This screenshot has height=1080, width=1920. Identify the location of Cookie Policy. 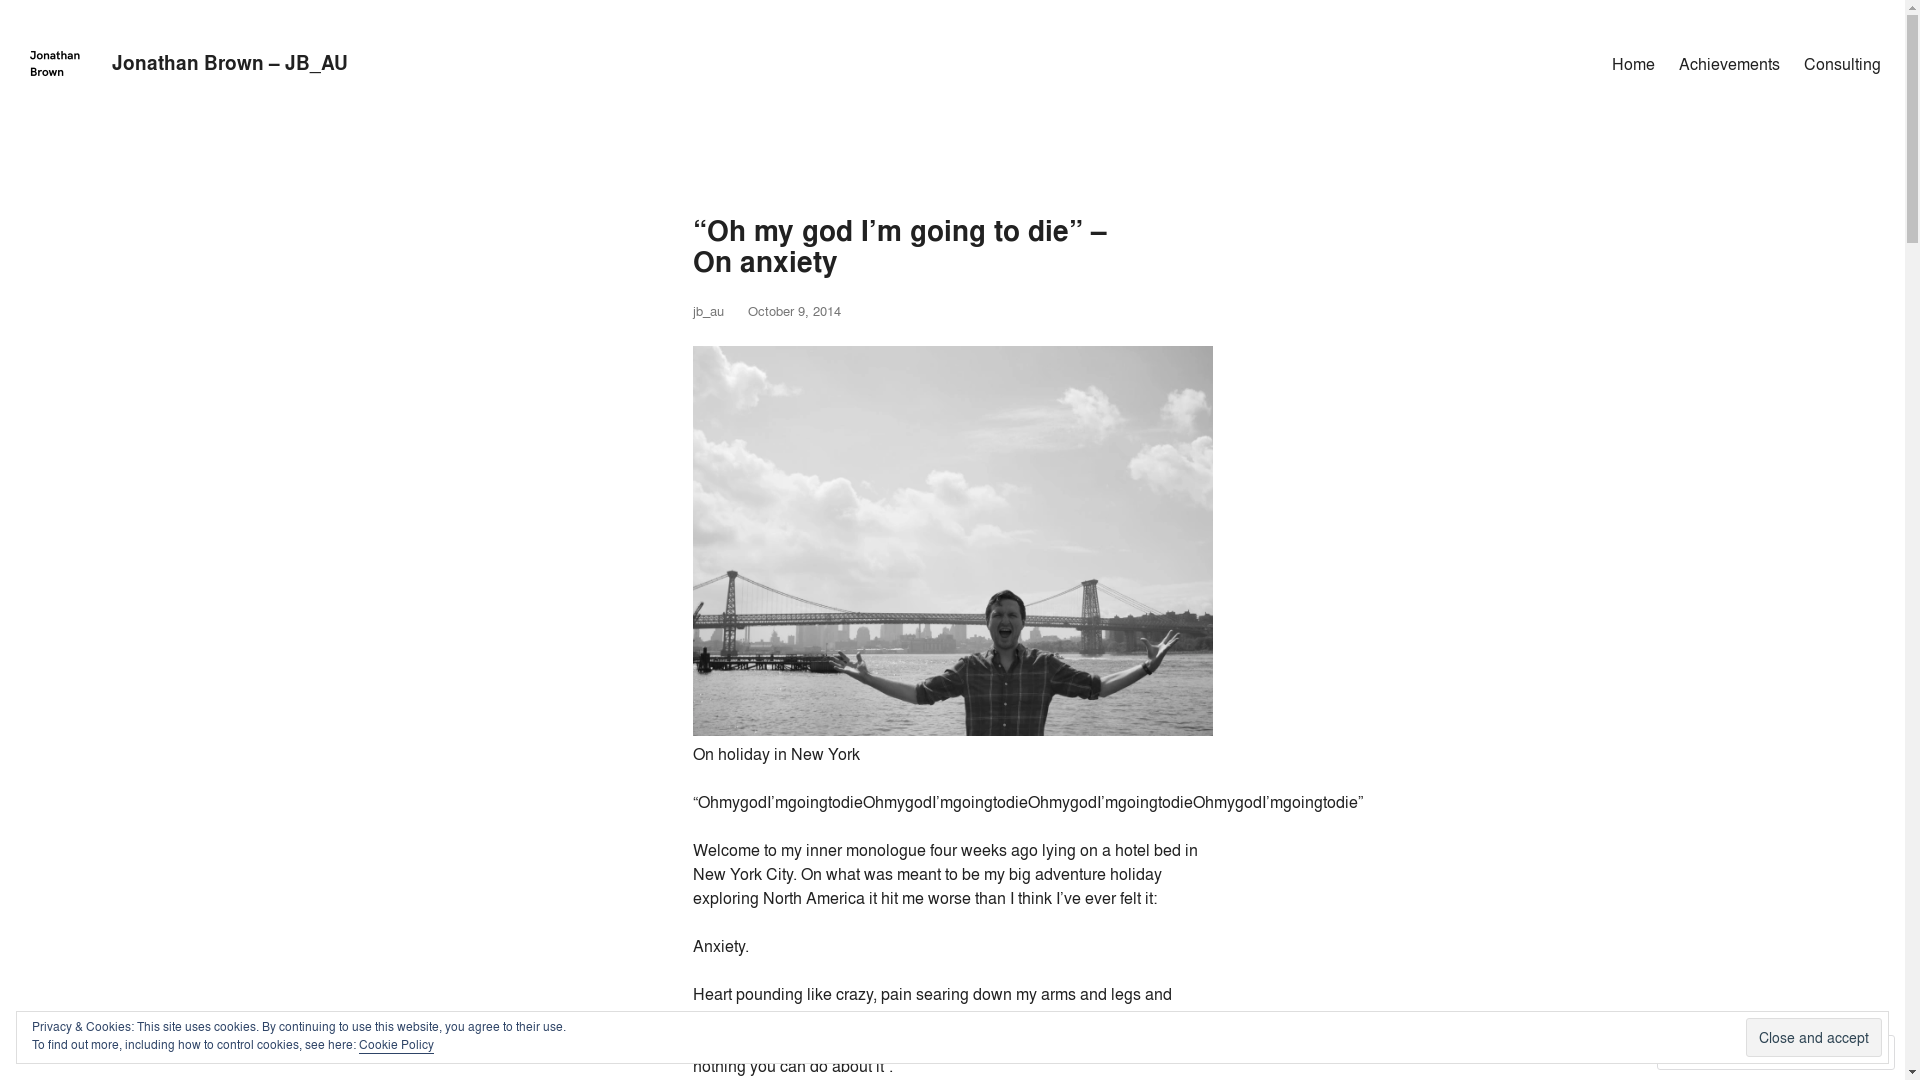
(396, 1044).